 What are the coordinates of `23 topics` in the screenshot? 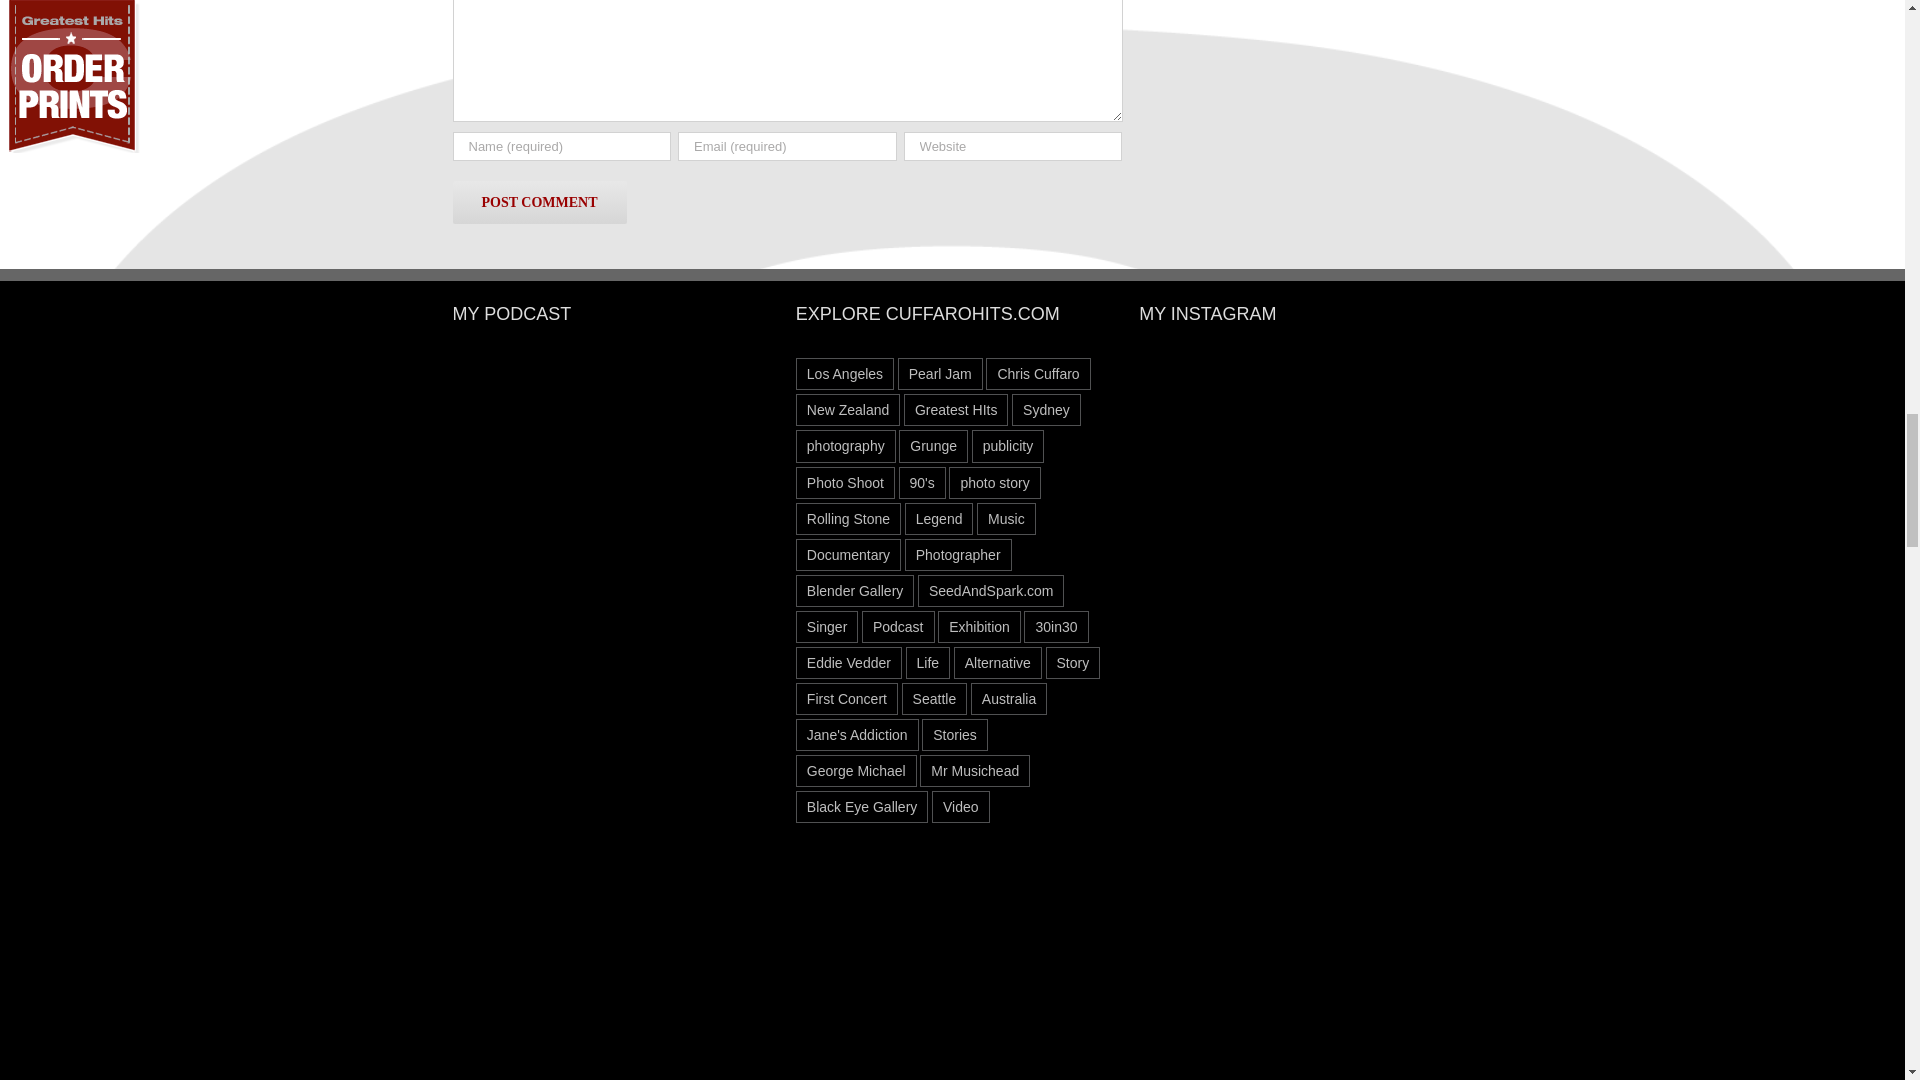 It's located at (940, 373).